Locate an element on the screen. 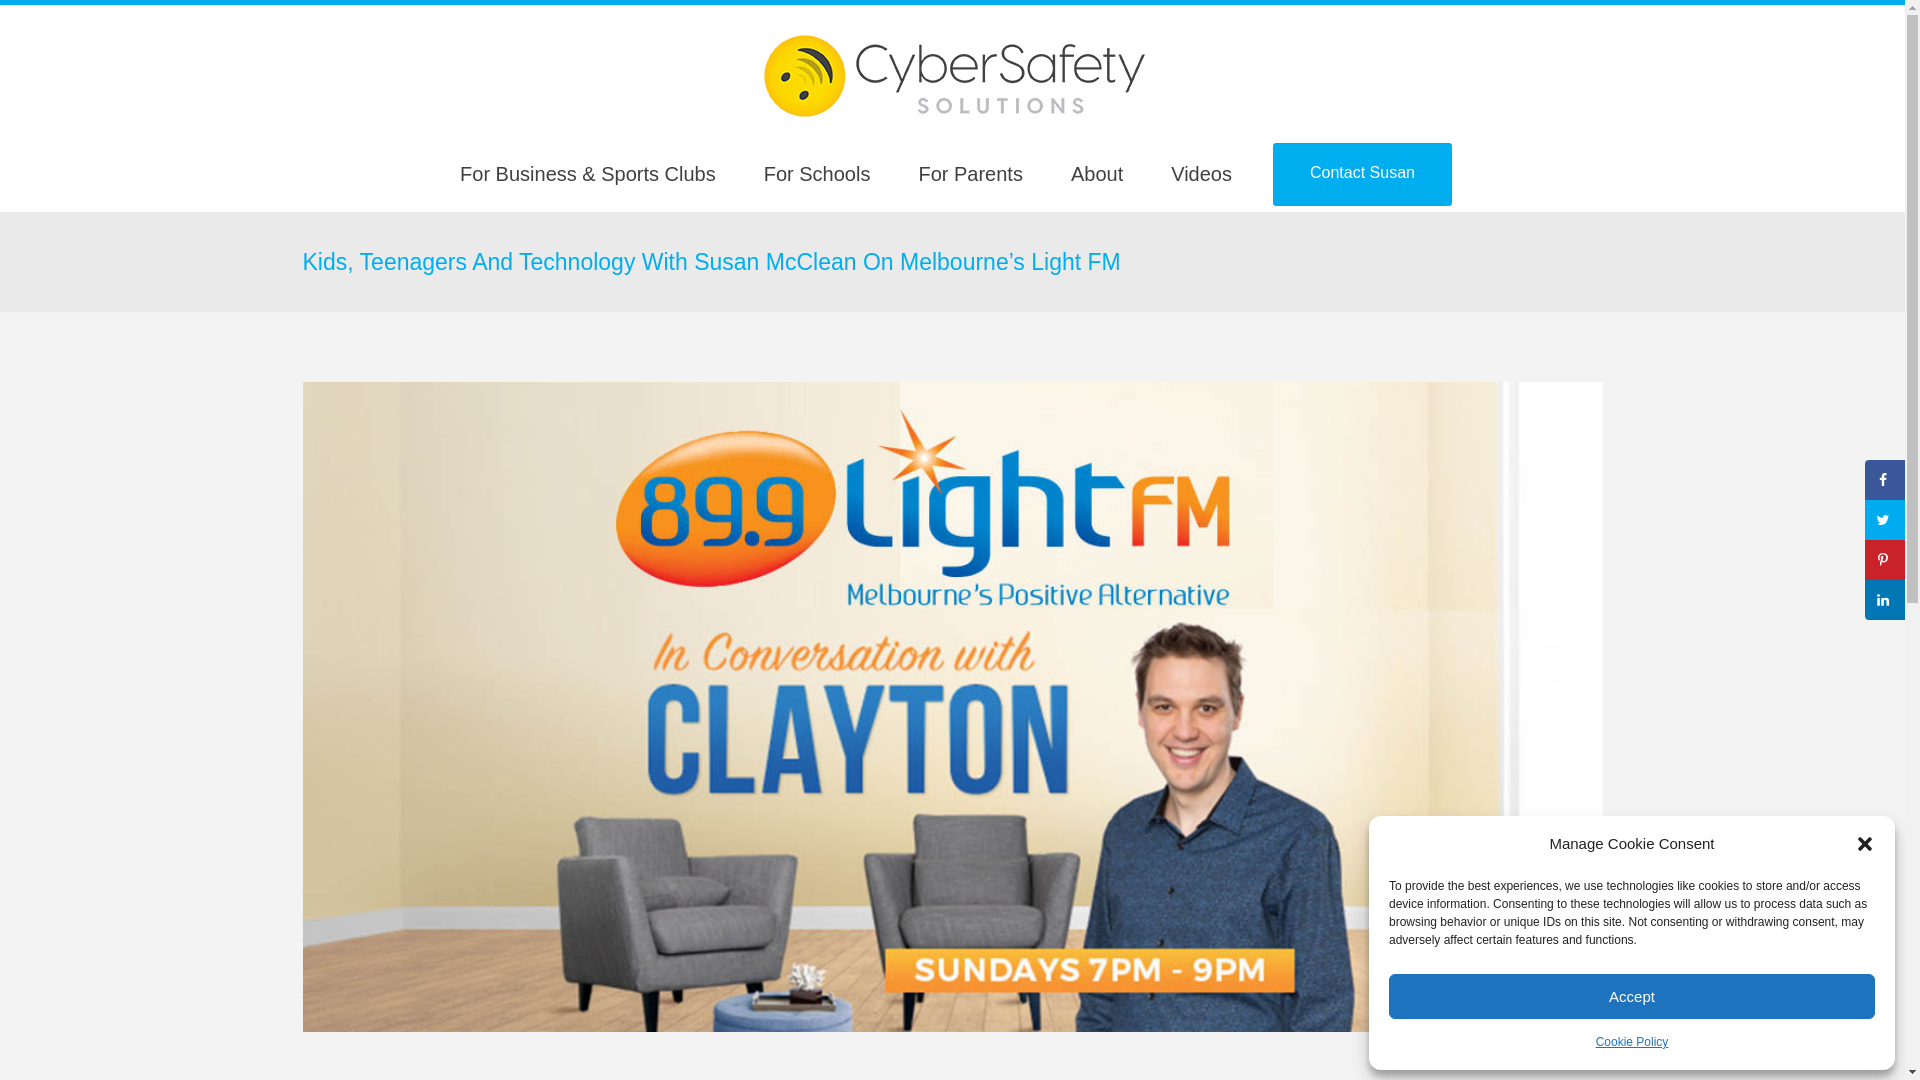  Share on LinkedIn is located at coordinates (1885, 600).